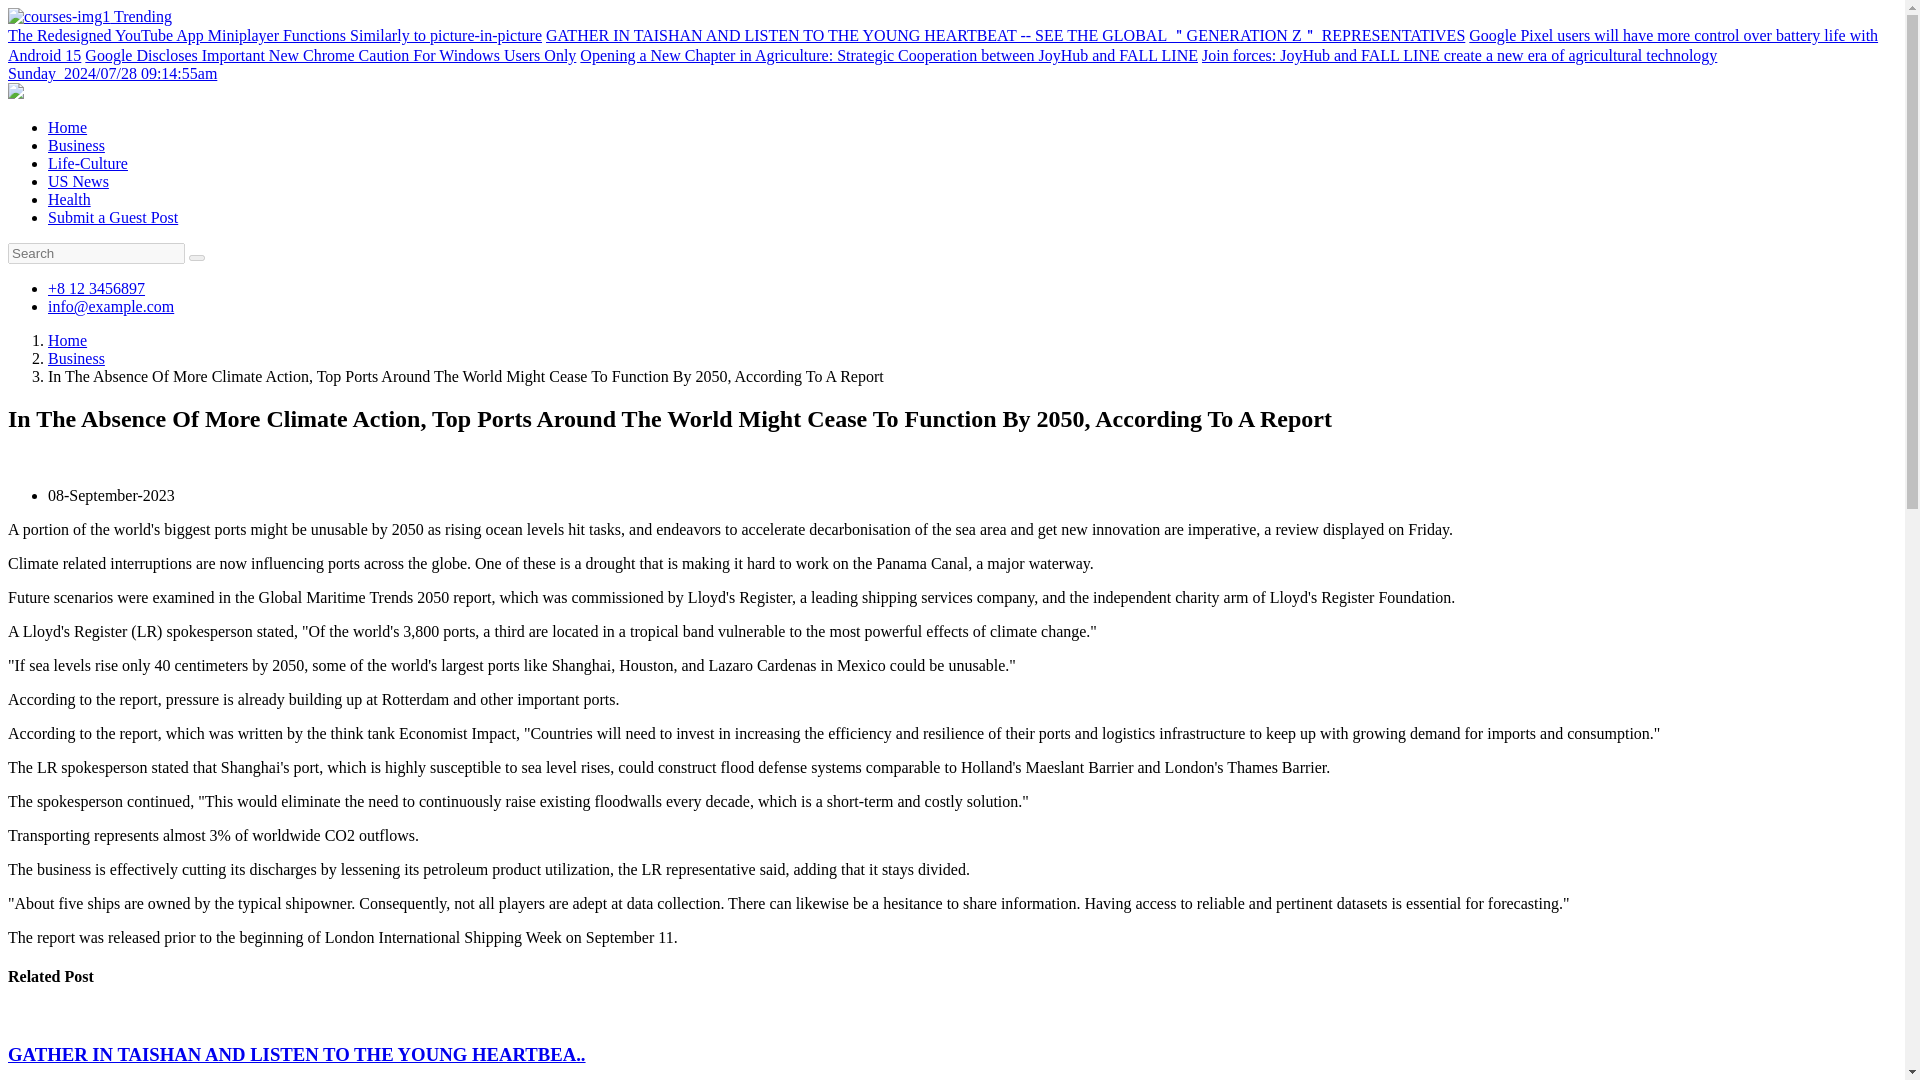 Image resolution: width=1920 pixels, height=1080 pixels. What do you see at coordinates (296, 1054) in the screenshot?
I see `GATHER IN TAISHAN AND LISTEN TO THE YOUNG HEARTBEA..` at bounding box center [296, 1054].